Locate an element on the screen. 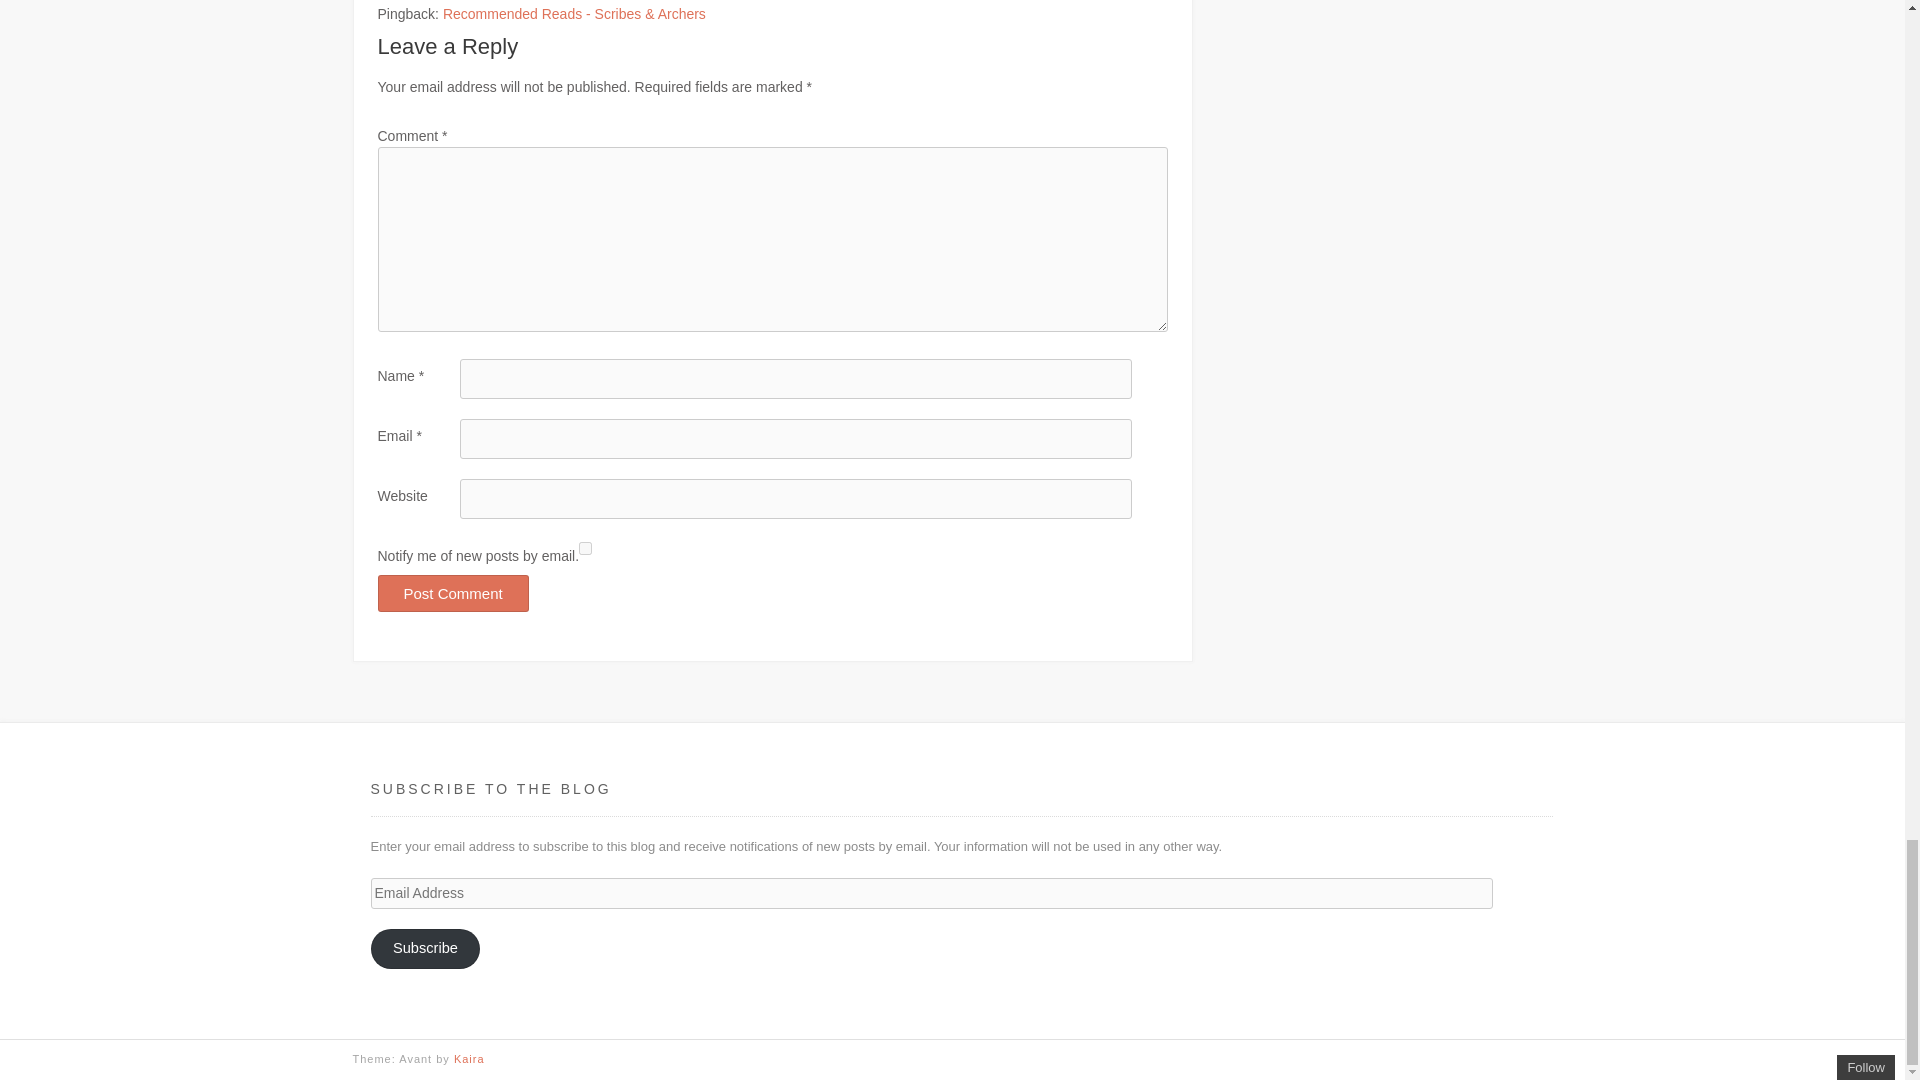  Post Comment is located at coordinates (454, 593).